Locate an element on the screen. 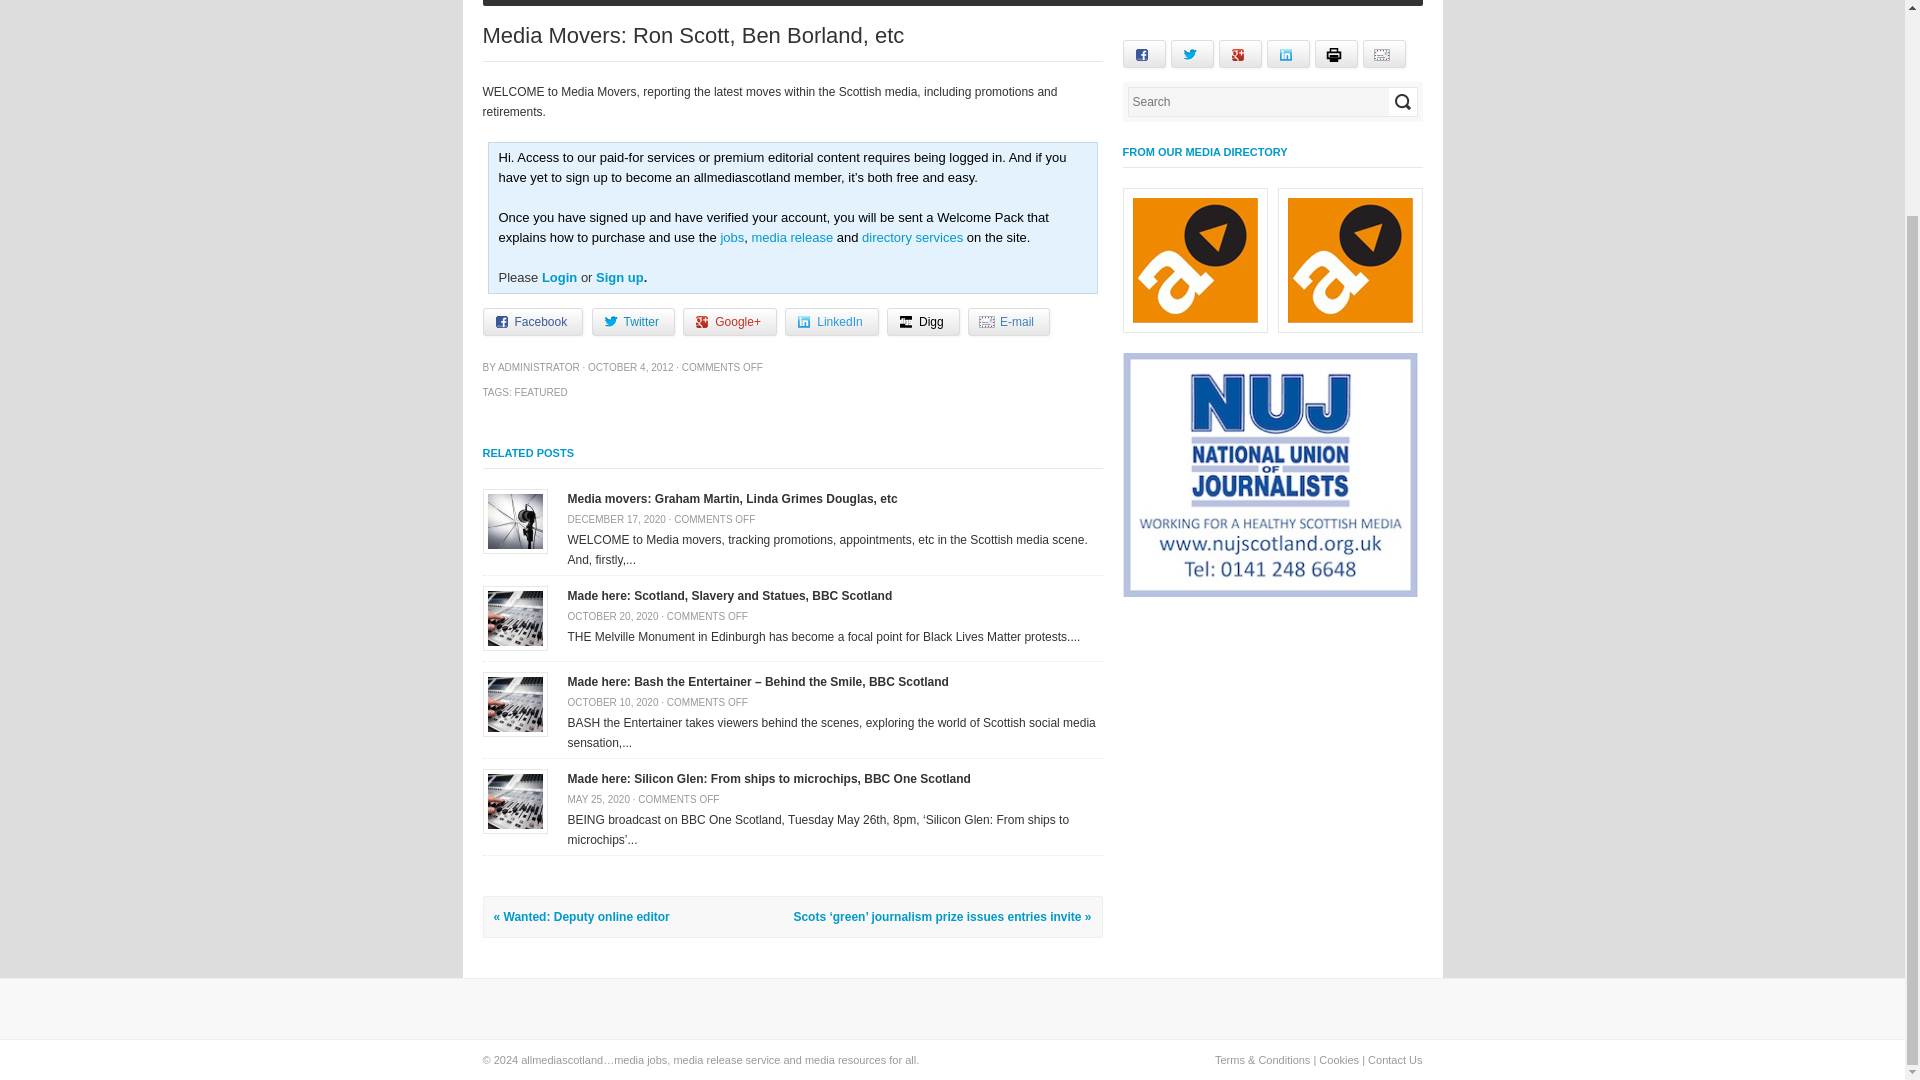  Share this article on Digg is located at coordinates (924, 321).